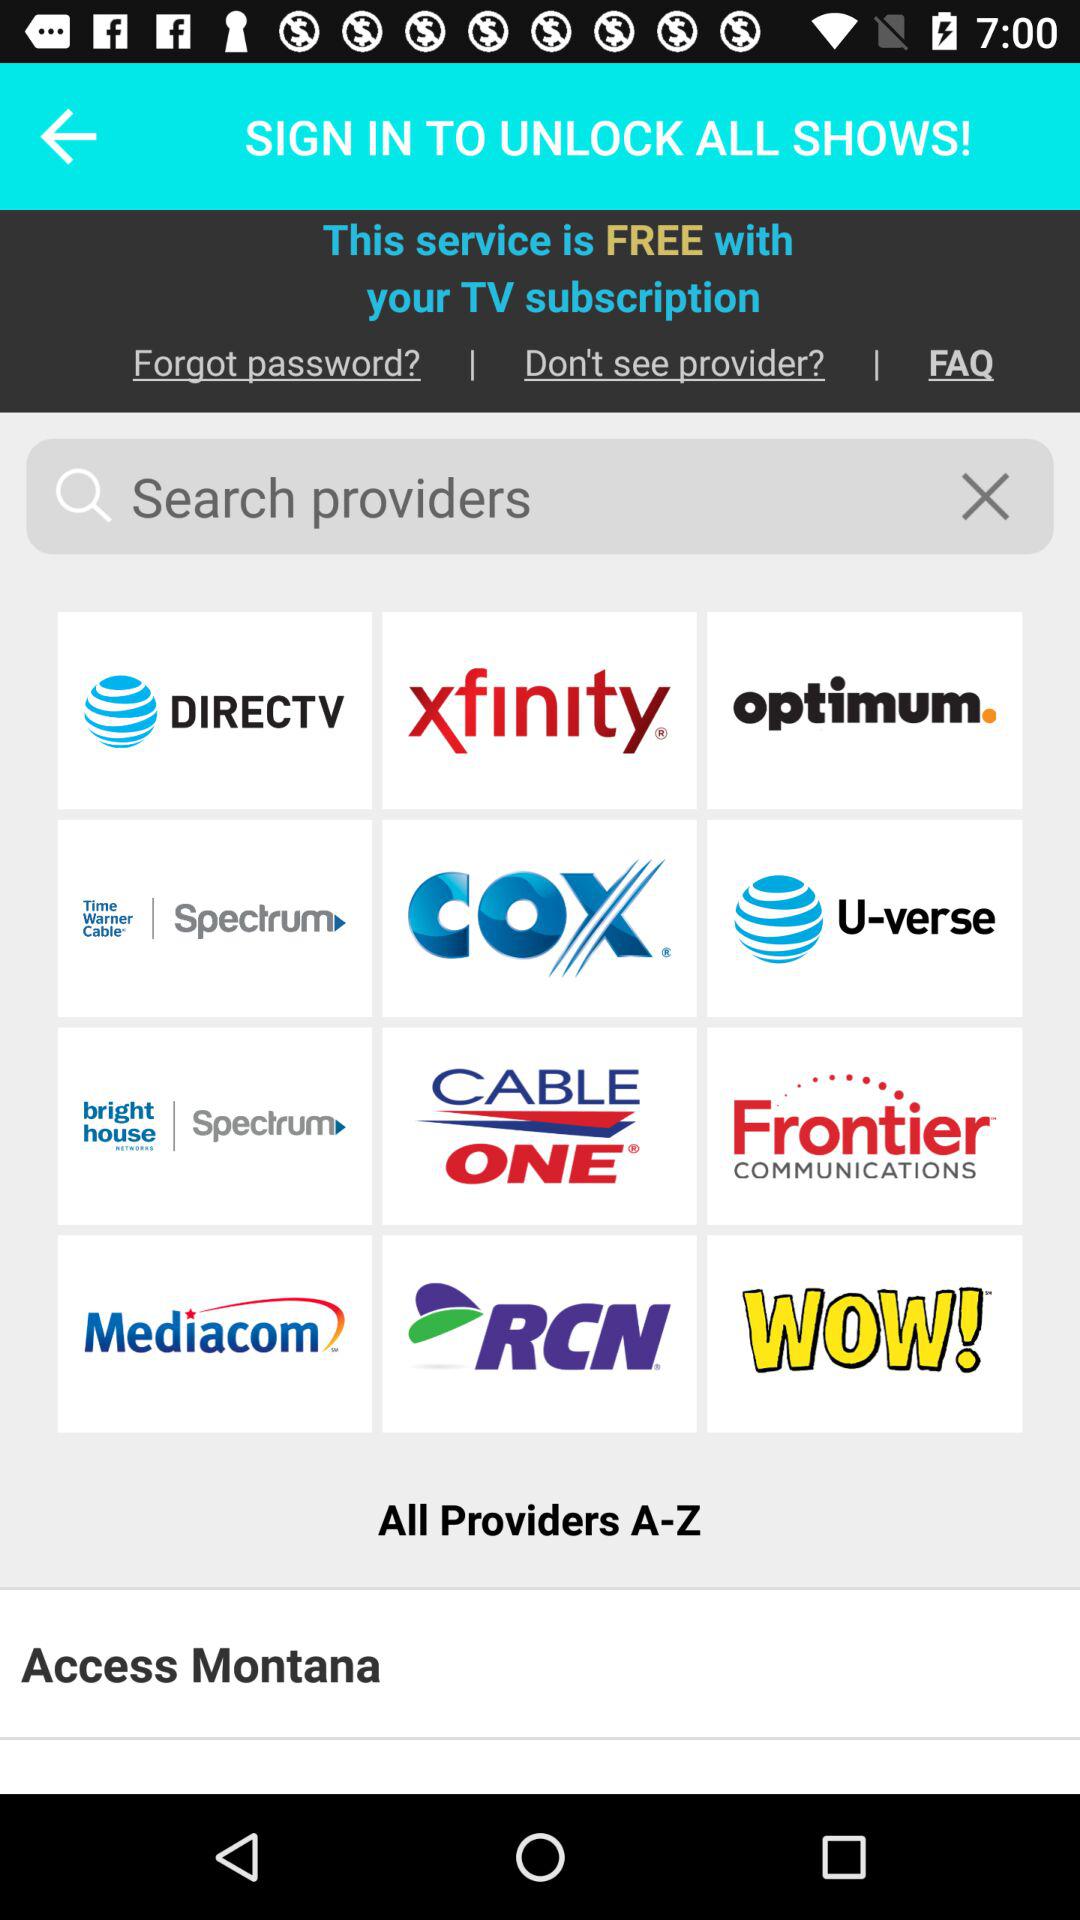  Describe the element at coordinates (539, 1334) in the screenshot. I see `go to website` at that location.